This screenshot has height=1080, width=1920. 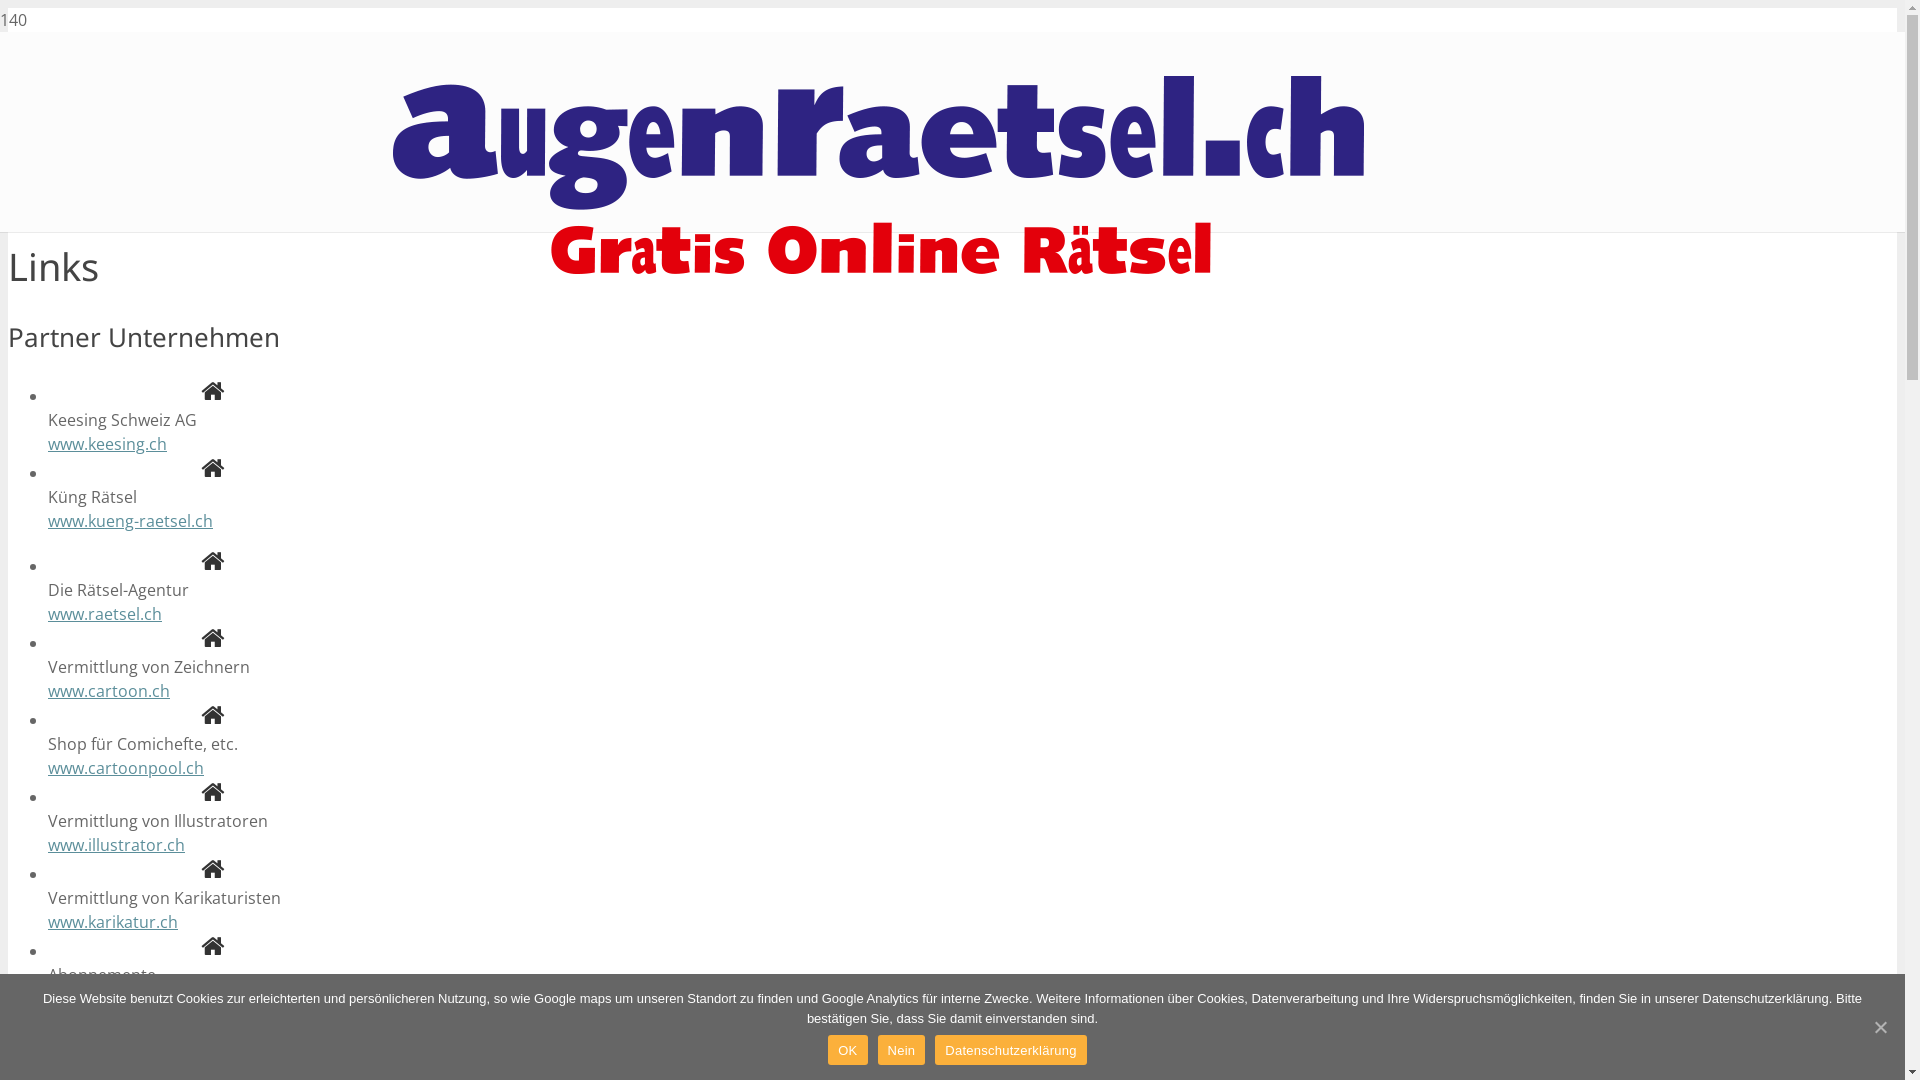 I want to click on www.karikatur.ch, so click(x=113, y=922).